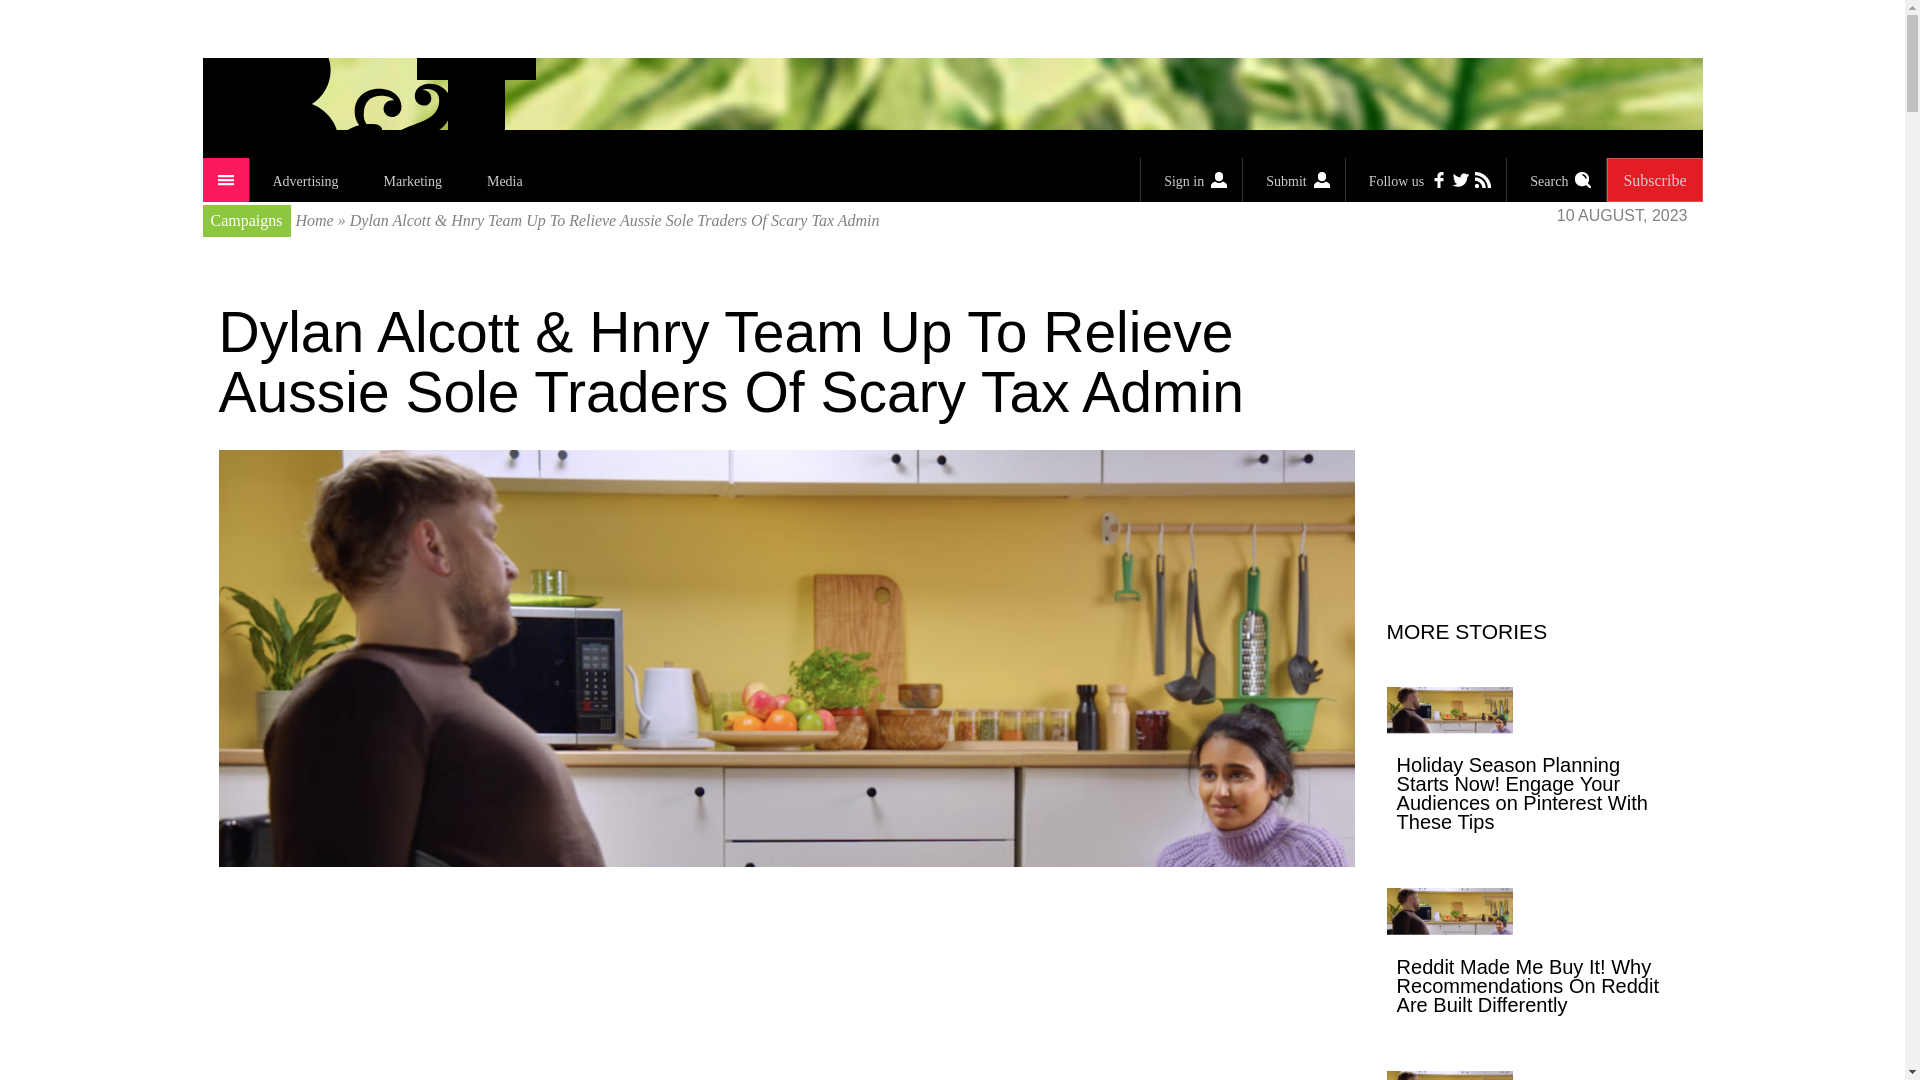 Image resolution: width=1920 pixels, height=1080 pixels. What do you see at coordinates (1191, 179) in the screenshot?
I see `Sign in` at bounding box center [1191, 179].